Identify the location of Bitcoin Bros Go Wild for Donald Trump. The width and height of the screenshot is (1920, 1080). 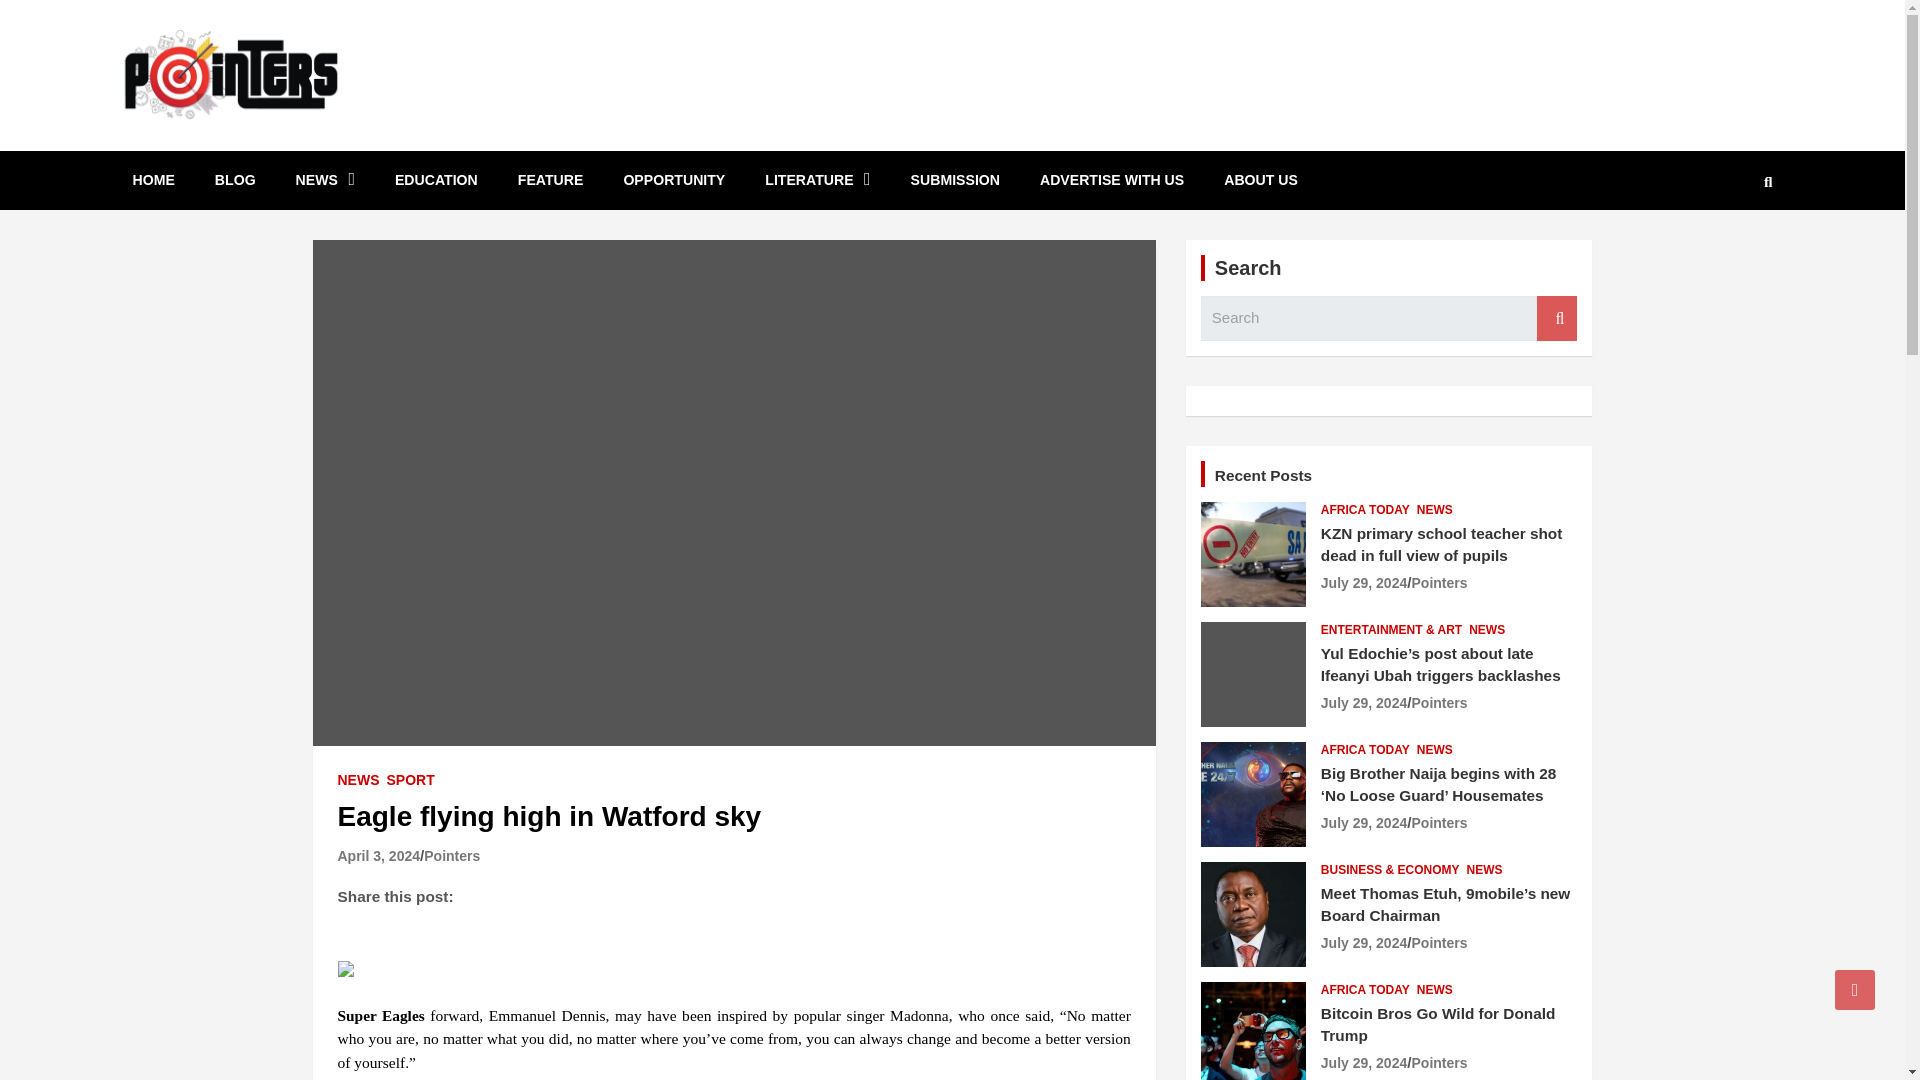
(1364, 1063).